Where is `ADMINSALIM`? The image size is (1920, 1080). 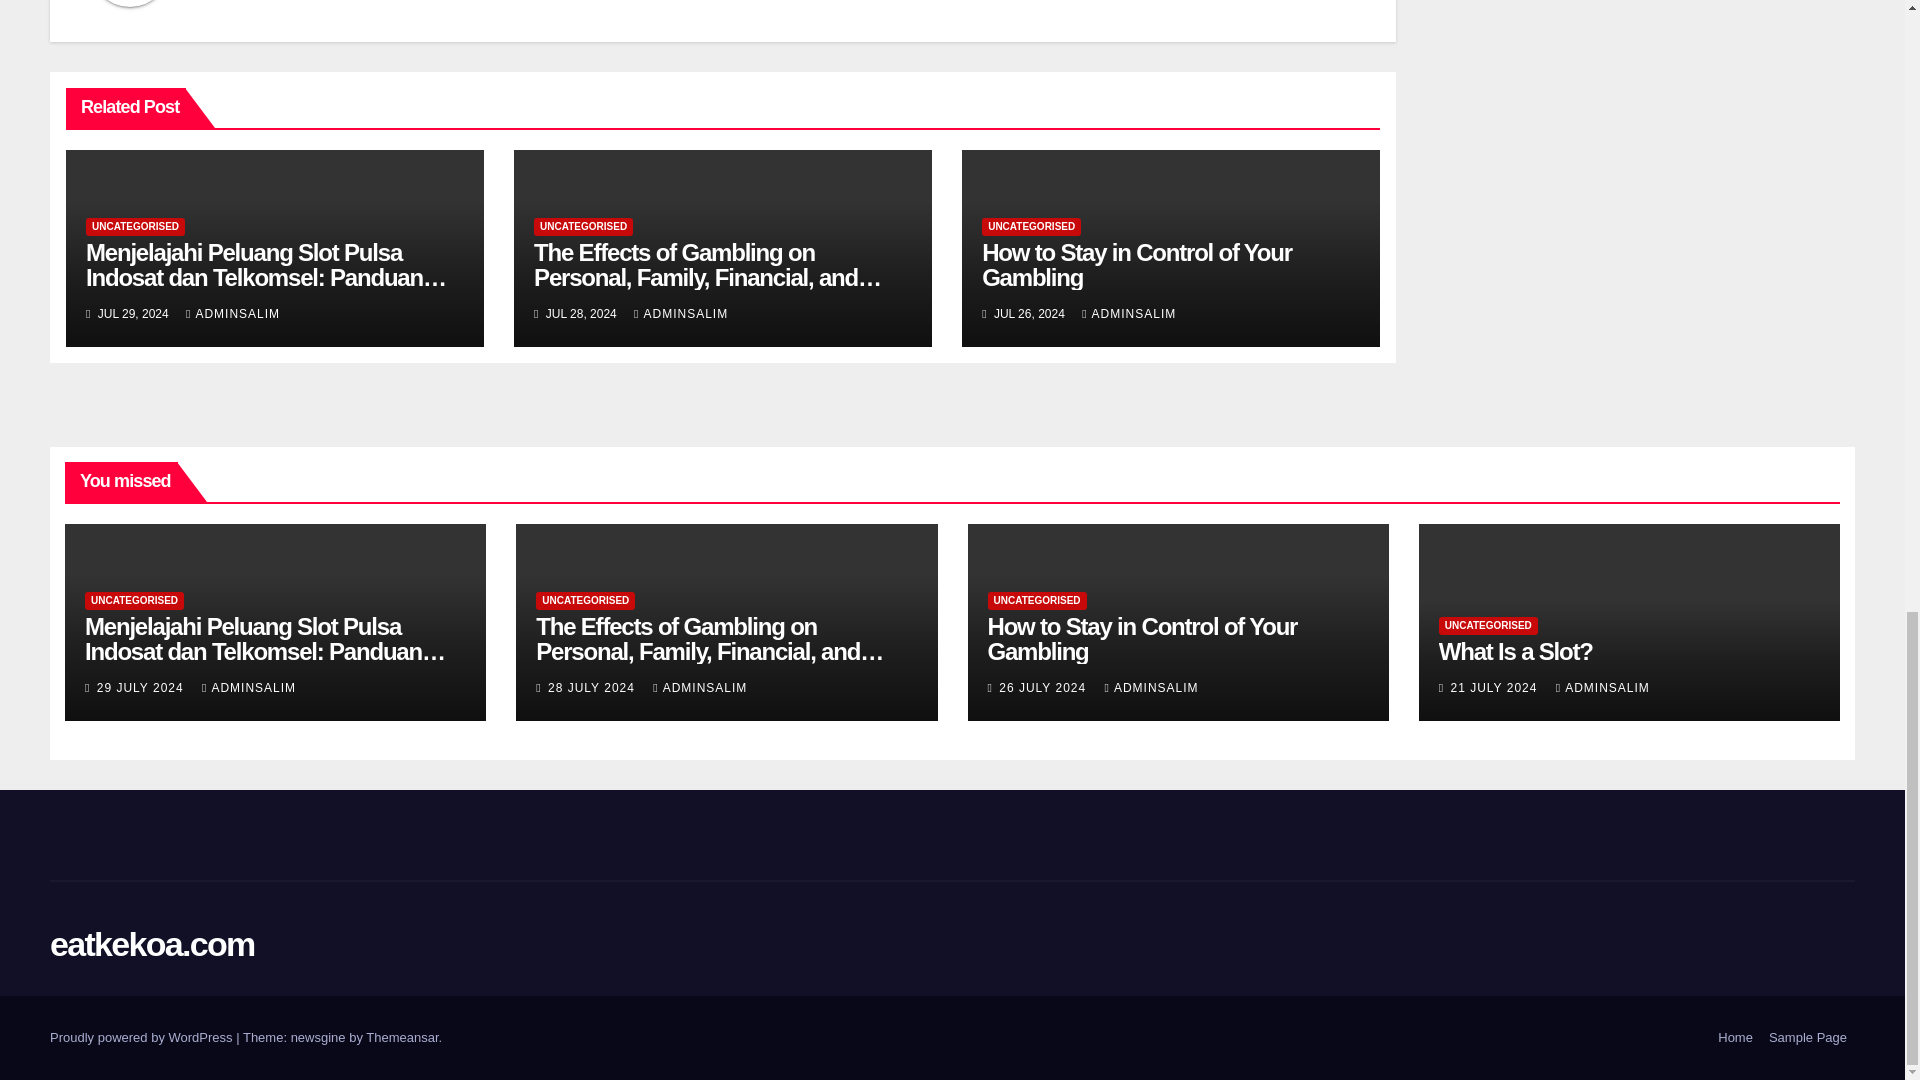 ADMINSALIM is located at coordinates (1128, 313).